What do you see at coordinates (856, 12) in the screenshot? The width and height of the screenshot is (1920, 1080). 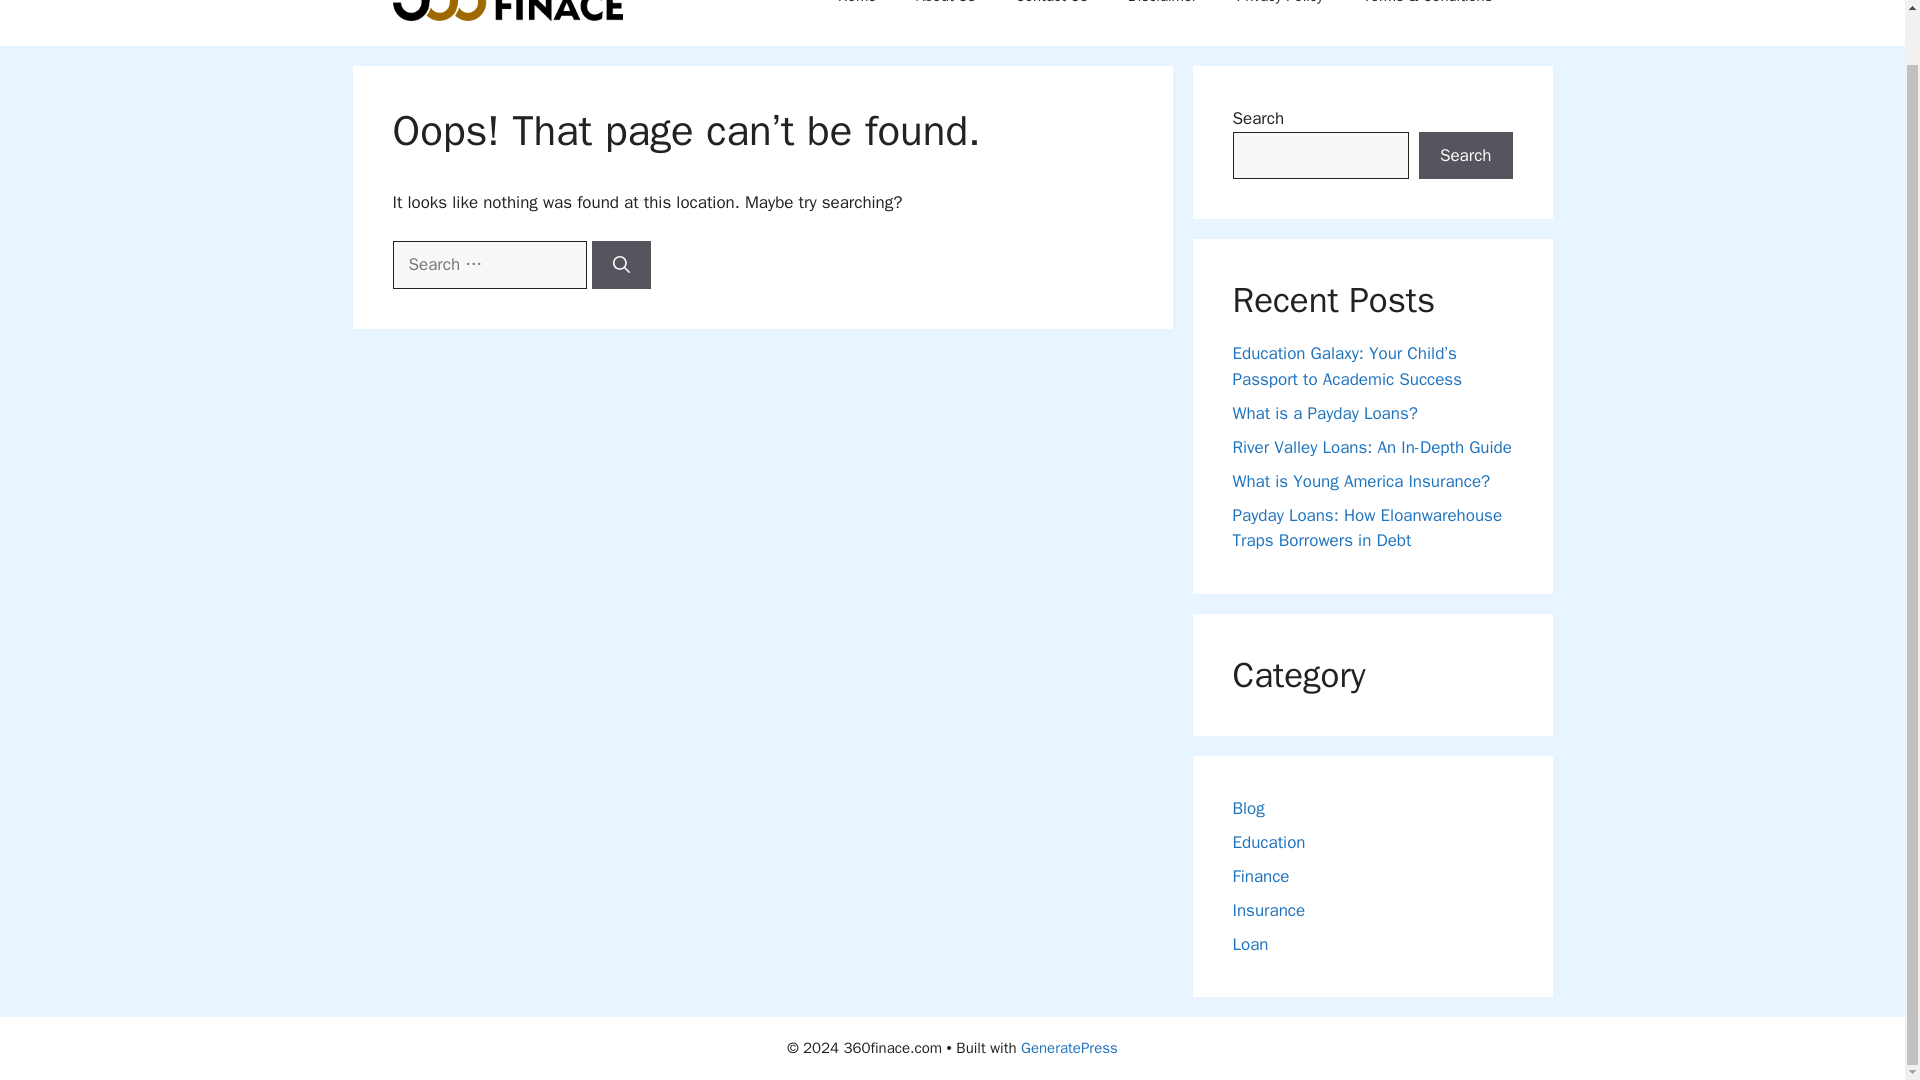 I see `Home` at bounding box center [856, 12].